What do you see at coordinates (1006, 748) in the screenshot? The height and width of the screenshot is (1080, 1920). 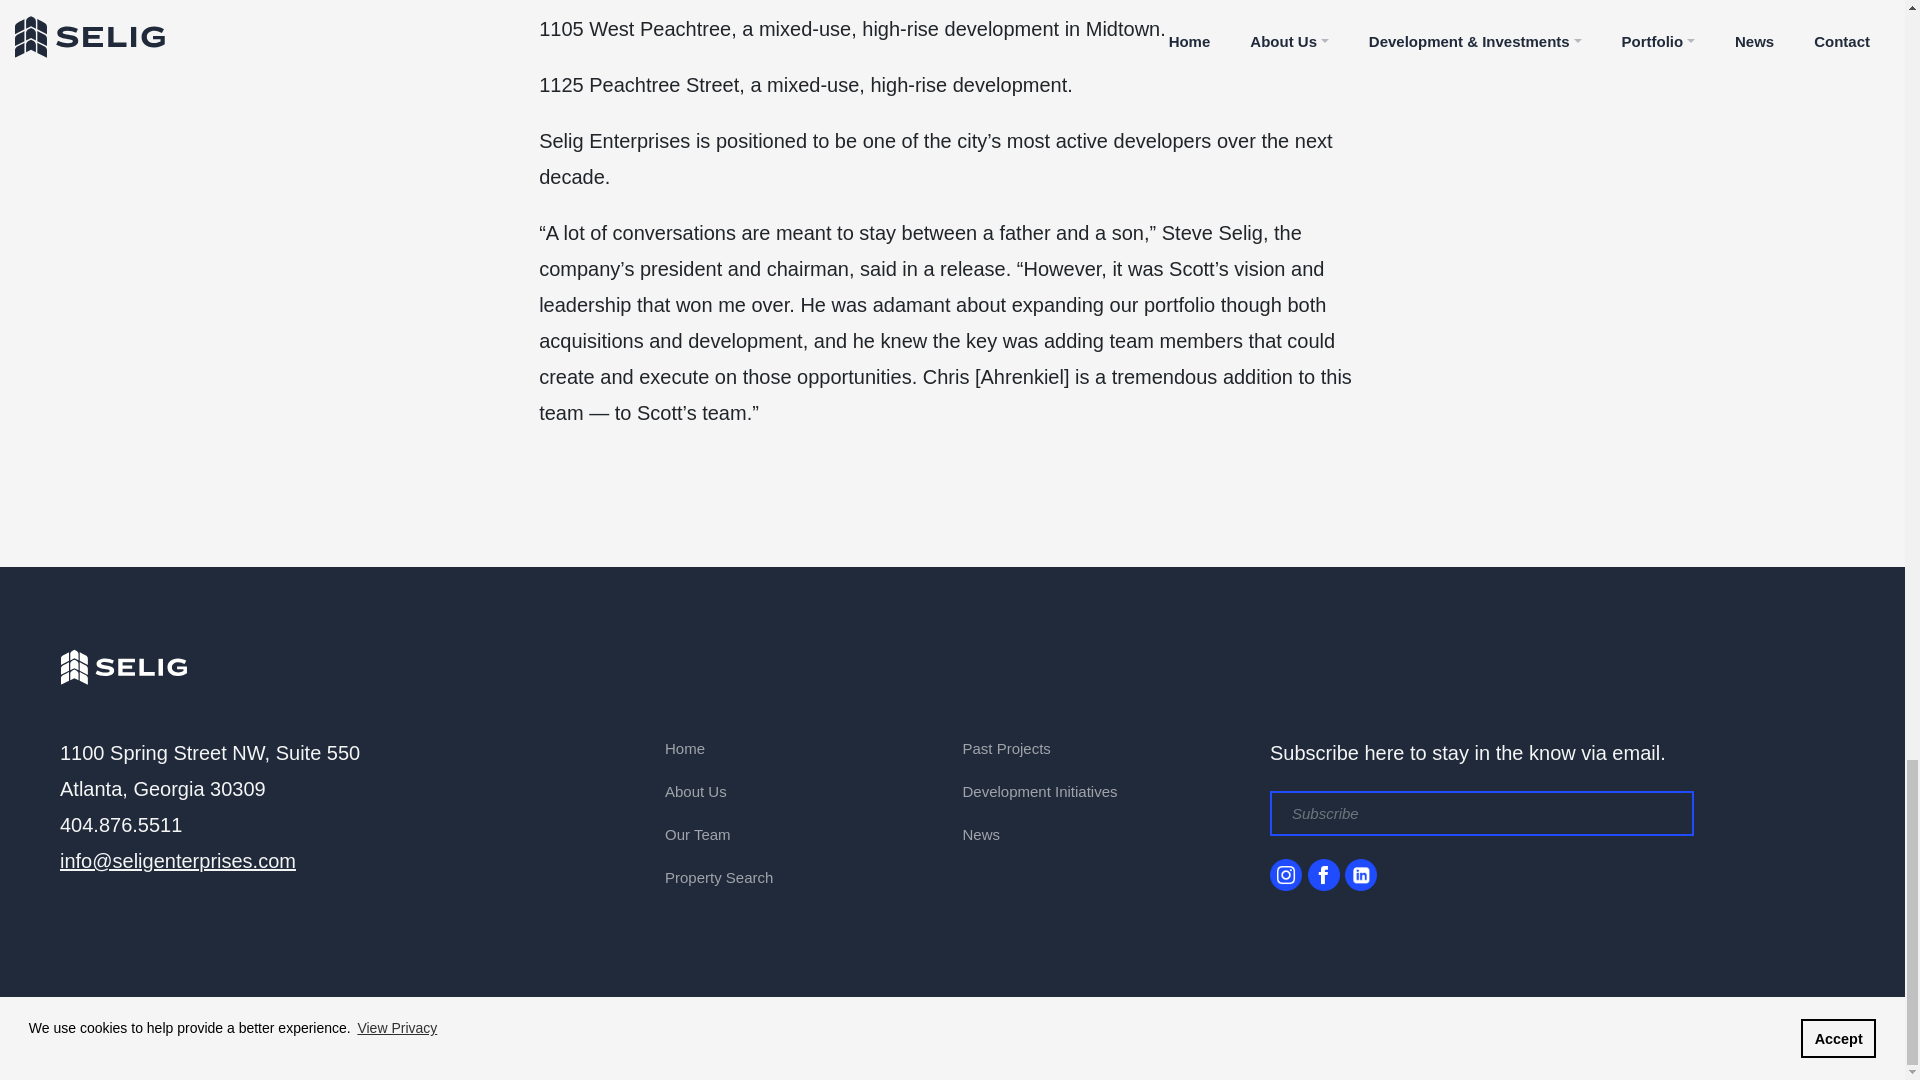 I see `Past Projects` at bounding box center [1006, 748].